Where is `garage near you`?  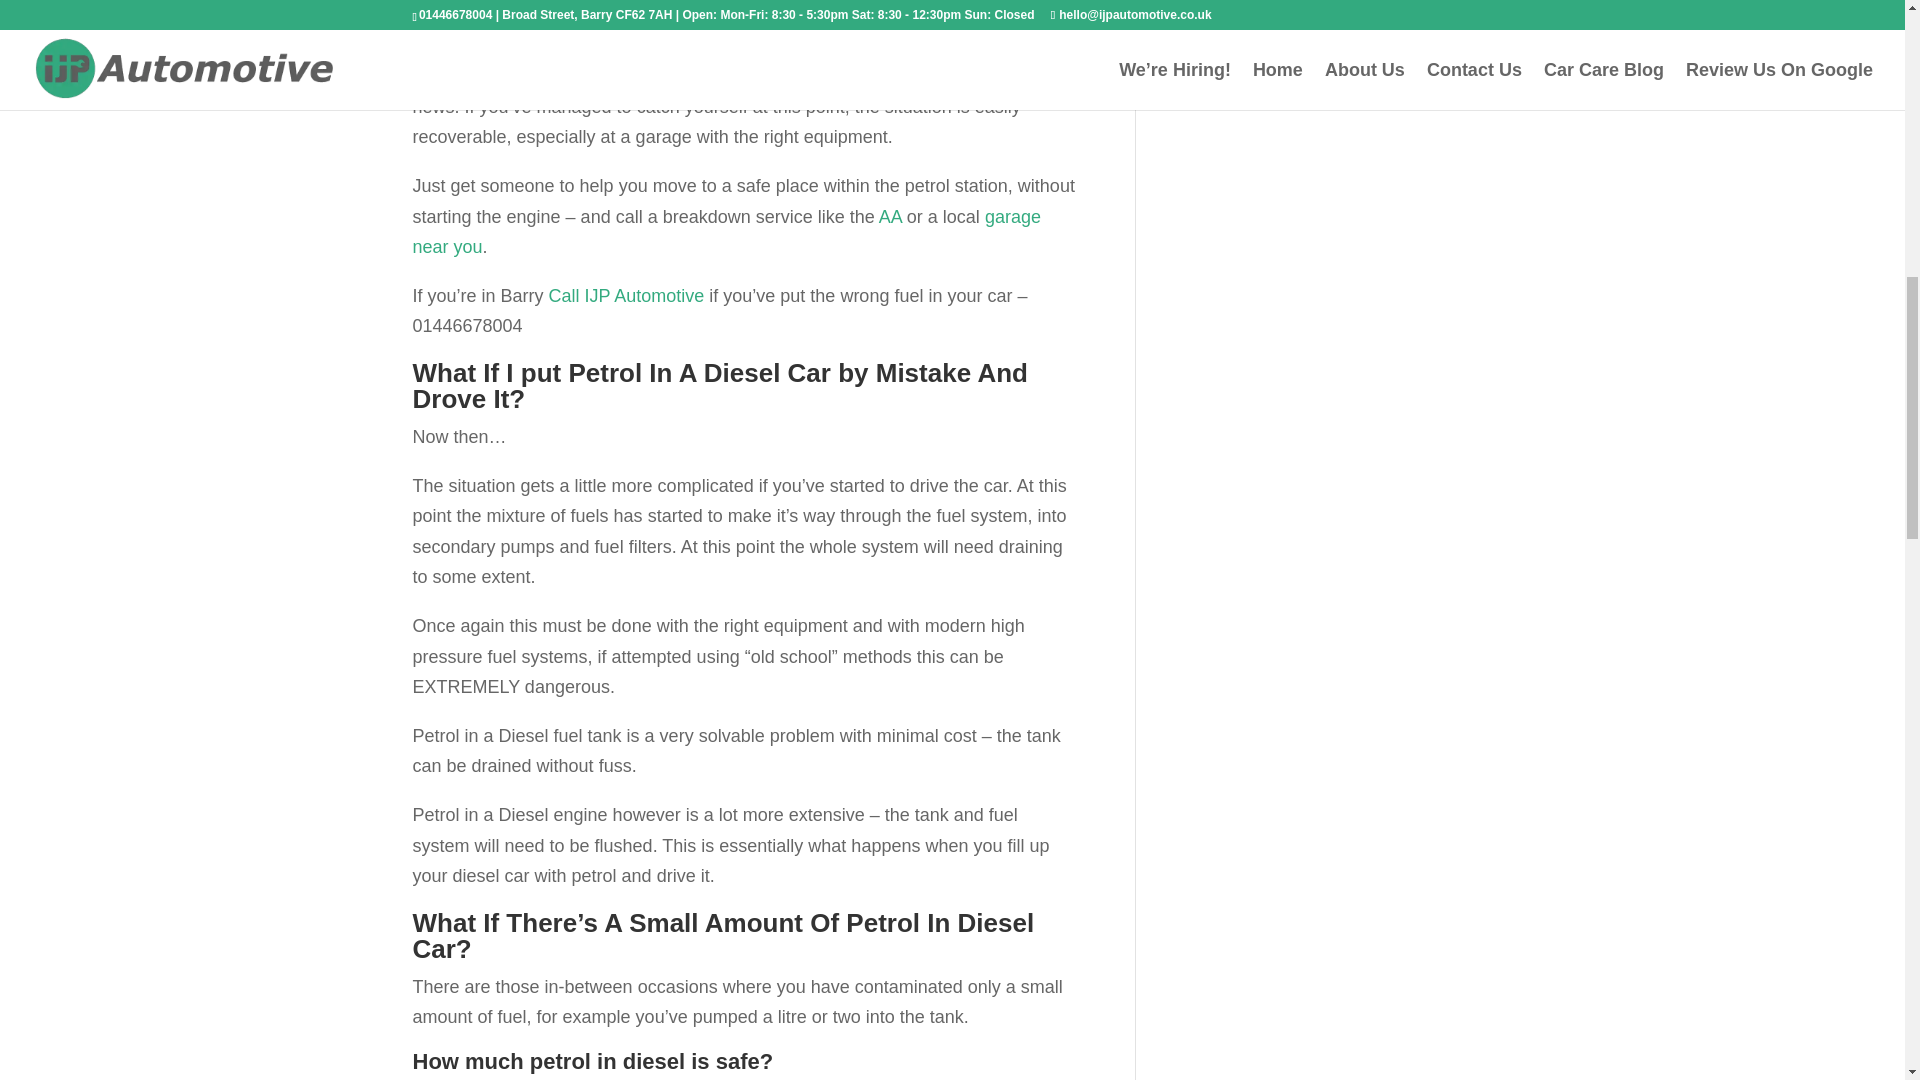 garage near you is located at coordinates (726, 232).